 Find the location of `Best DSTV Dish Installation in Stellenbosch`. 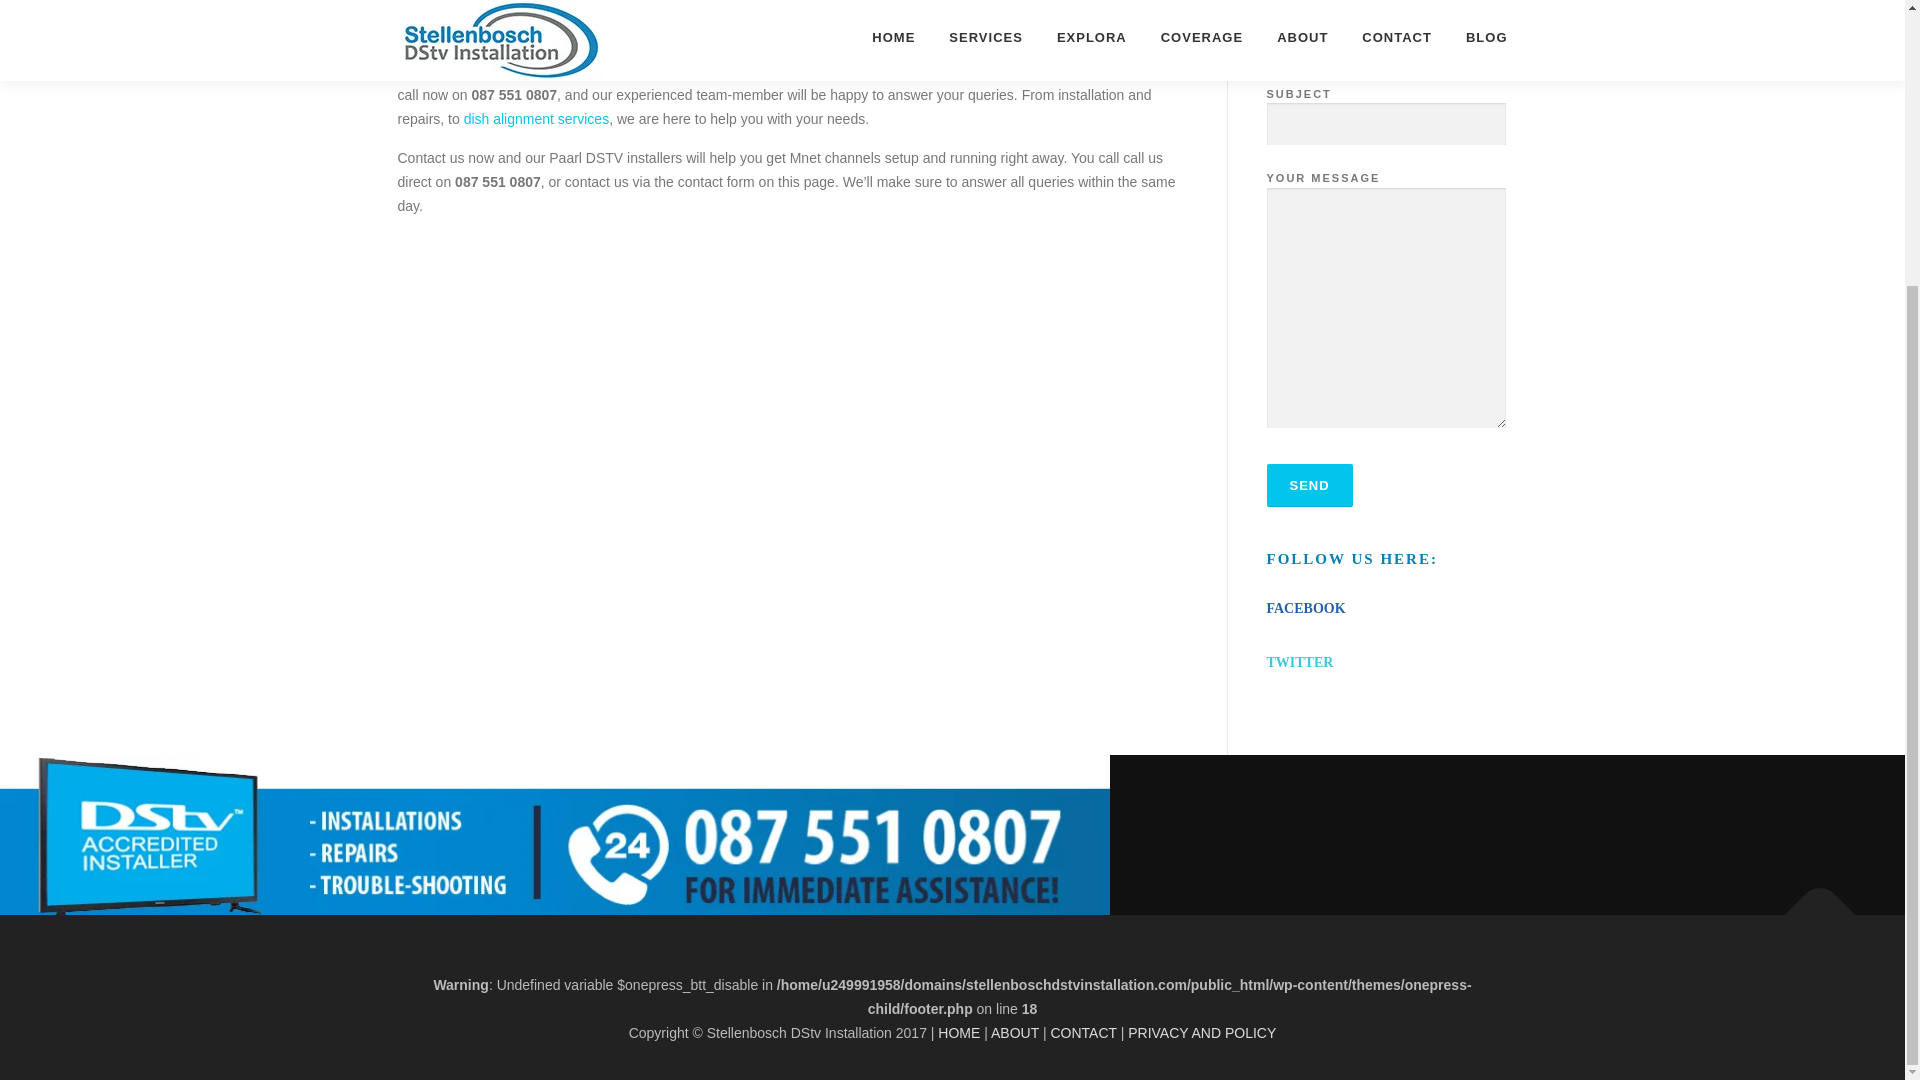

Best DSTV Dish Installation in Stellenbosch is located at coordinates (537, 119).